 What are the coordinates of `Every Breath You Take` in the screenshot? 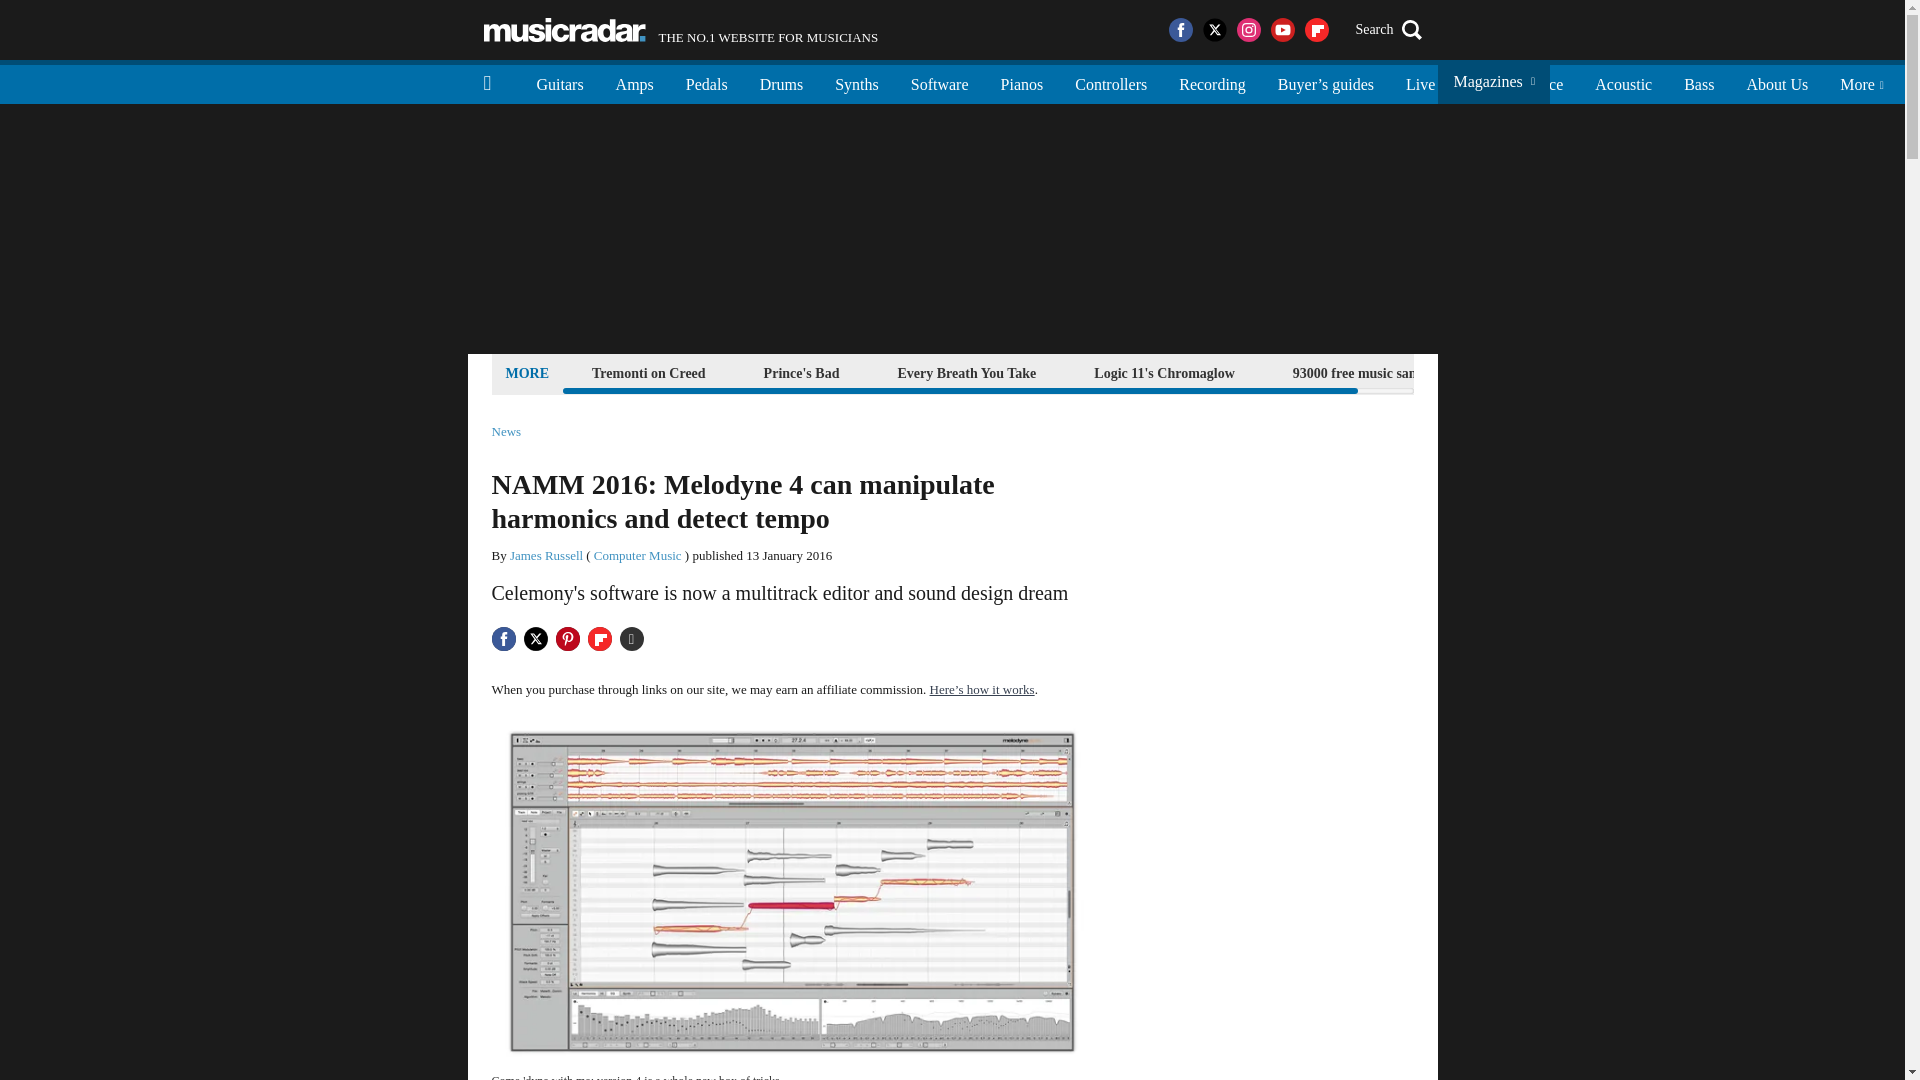 It's located at (966, 372).